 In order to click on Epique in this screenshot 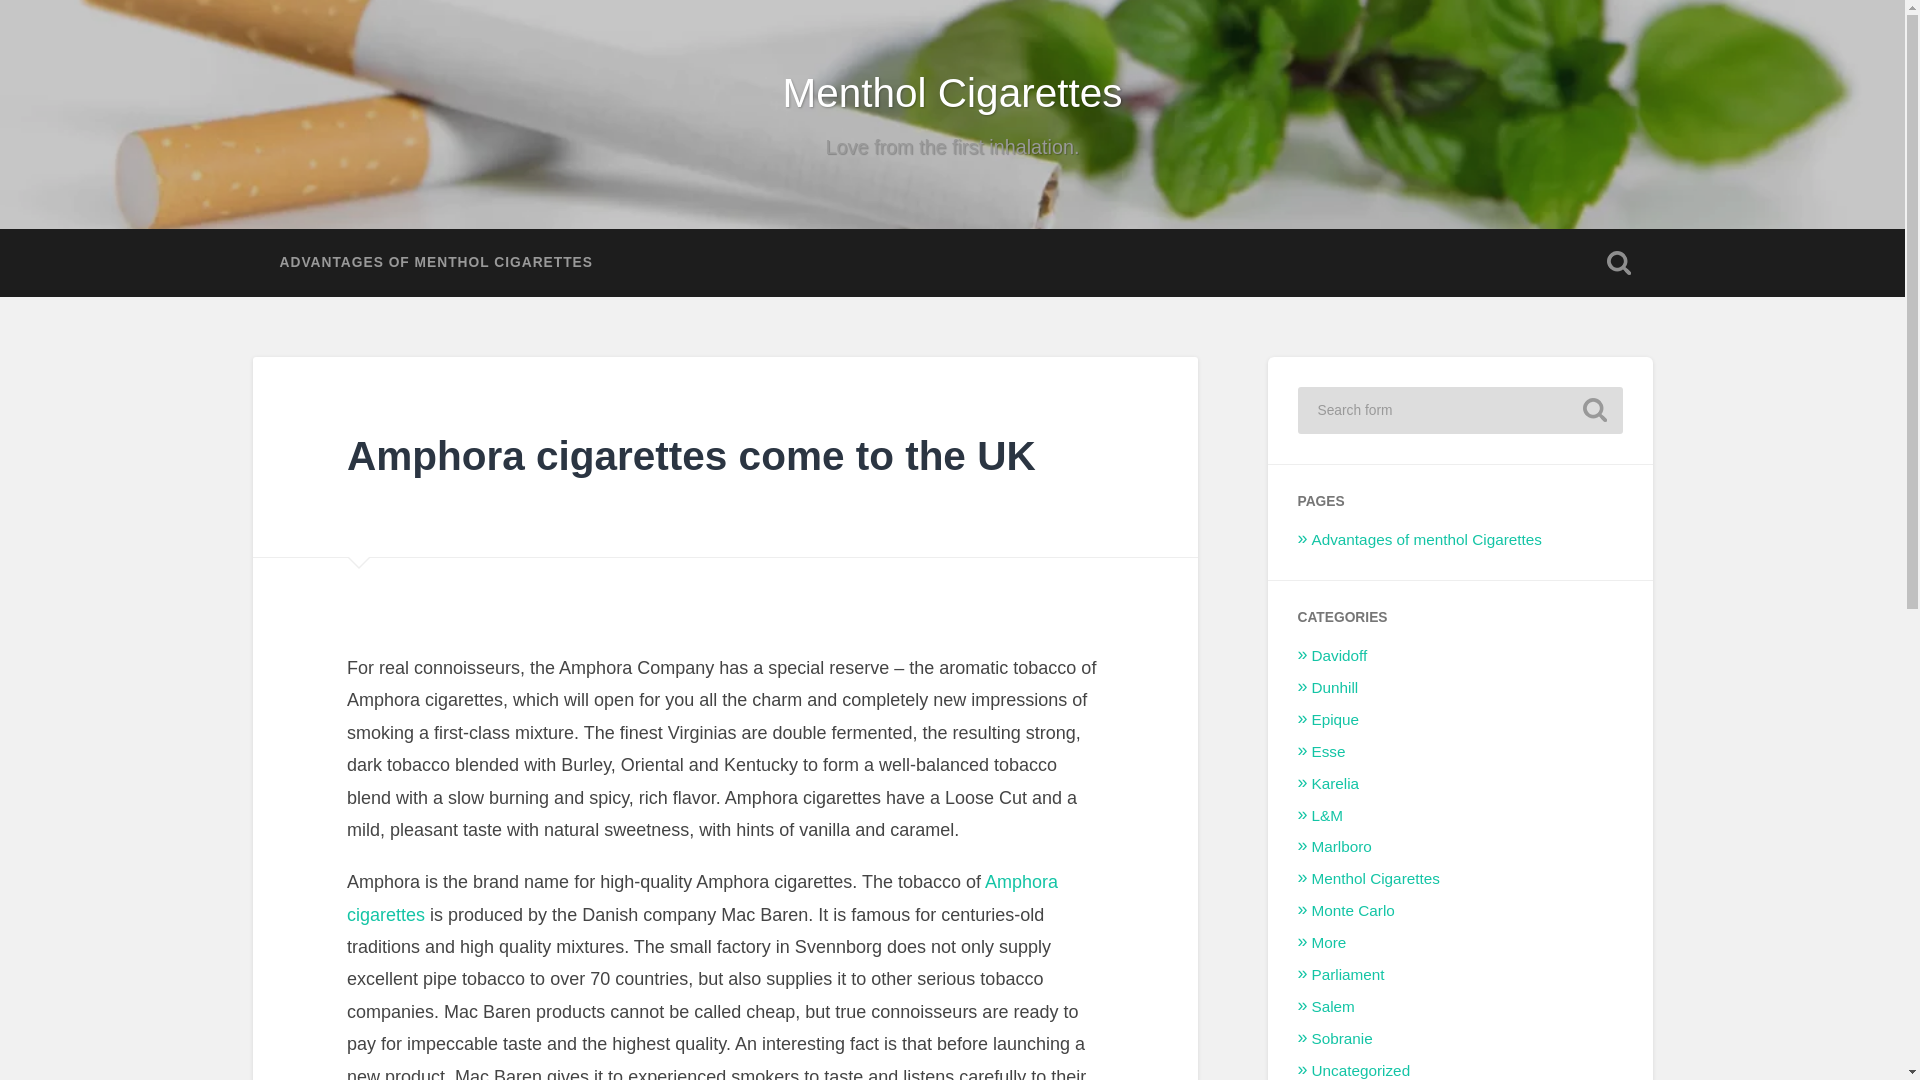, I will do `click(1335, 718)`.